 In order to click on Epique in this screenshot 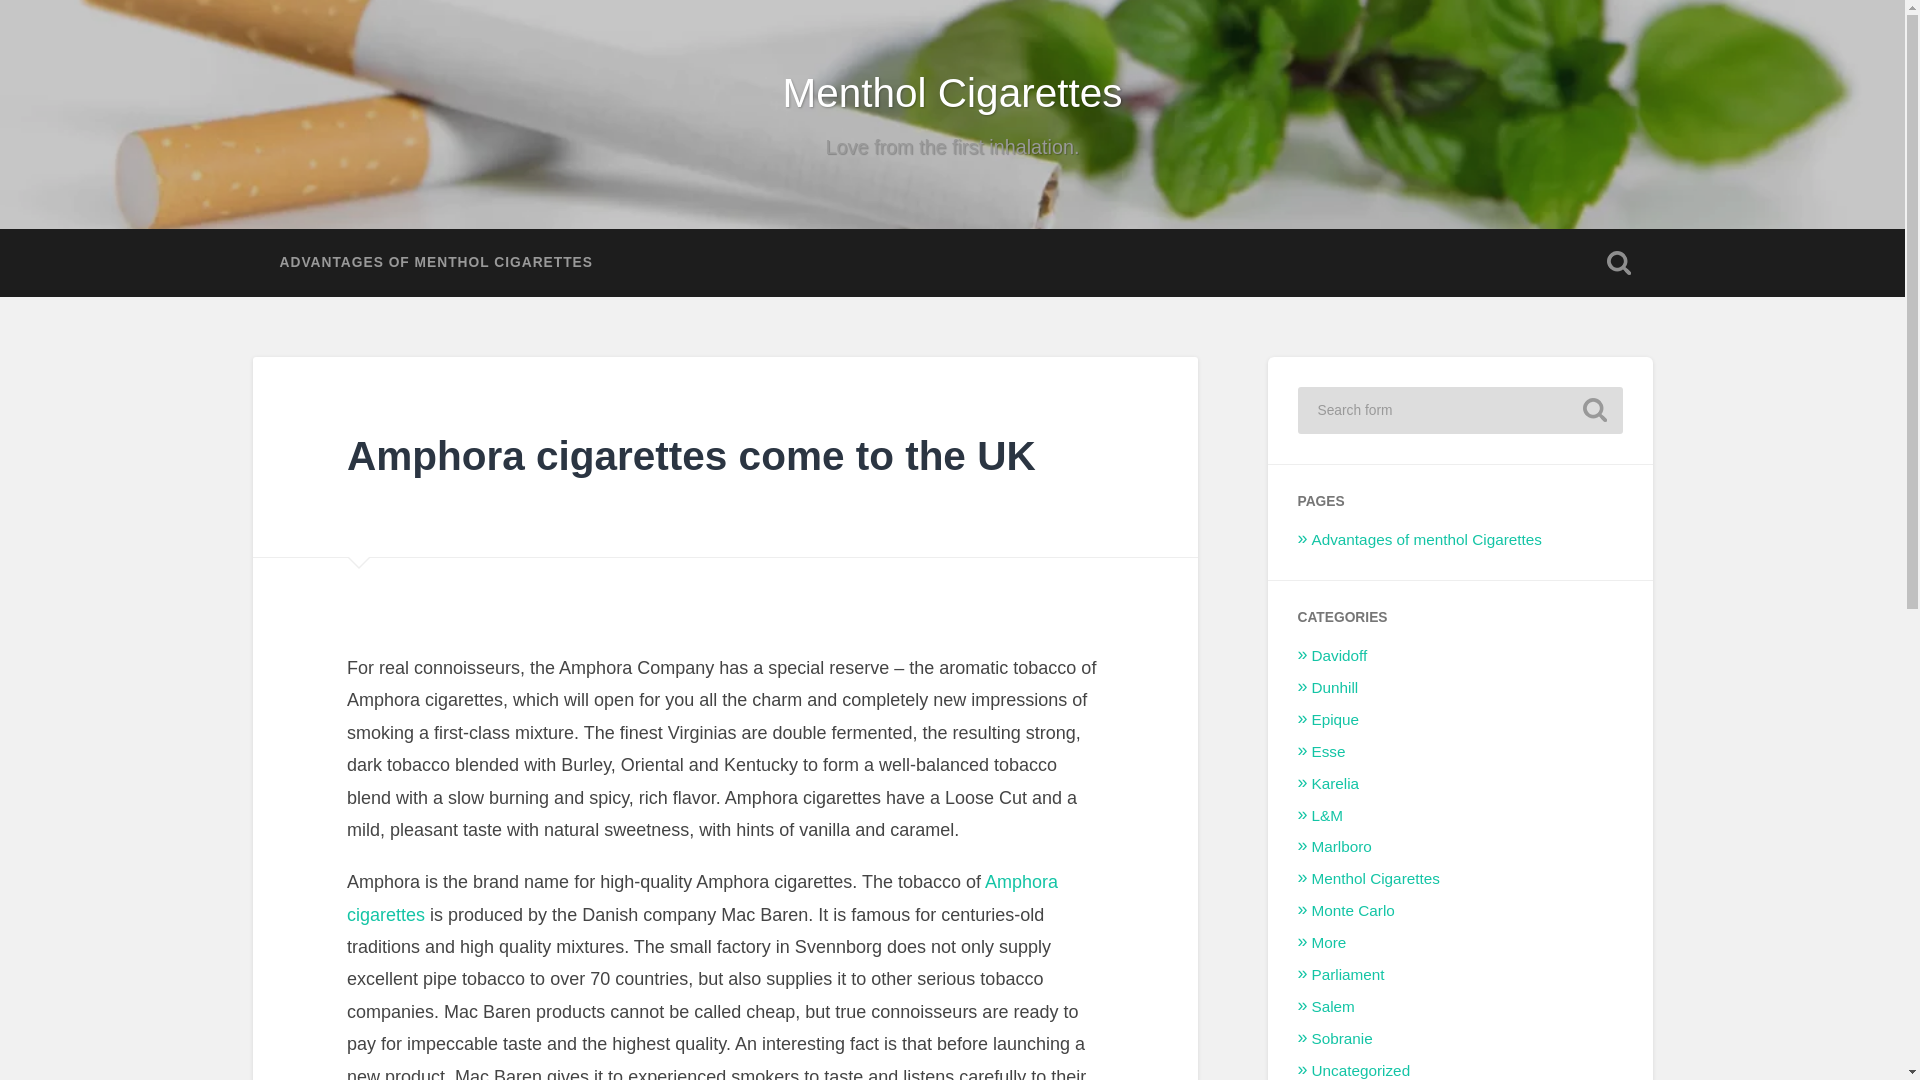, I will do `click(1335, 718)`.